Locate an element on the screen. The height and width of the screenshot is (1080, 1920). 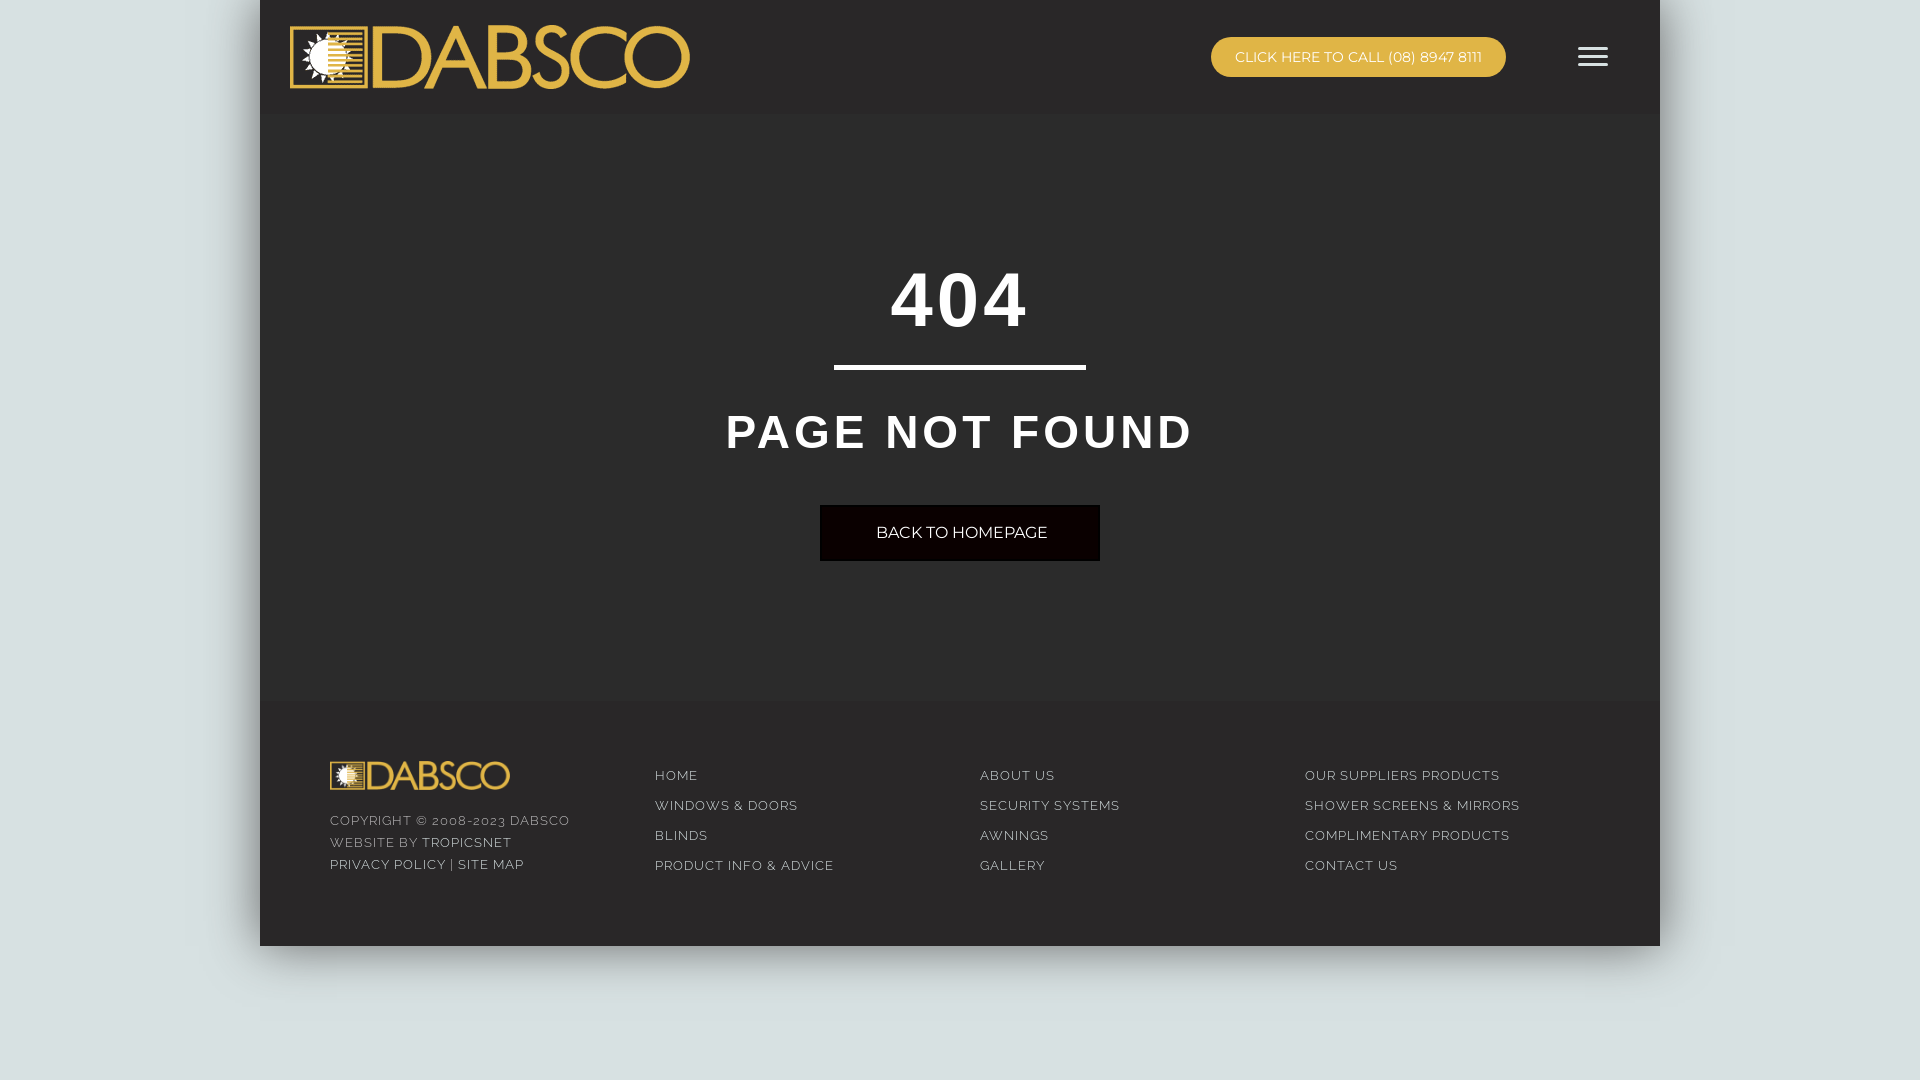
PRIVACY POLICY is located at coordinates (388, 864).